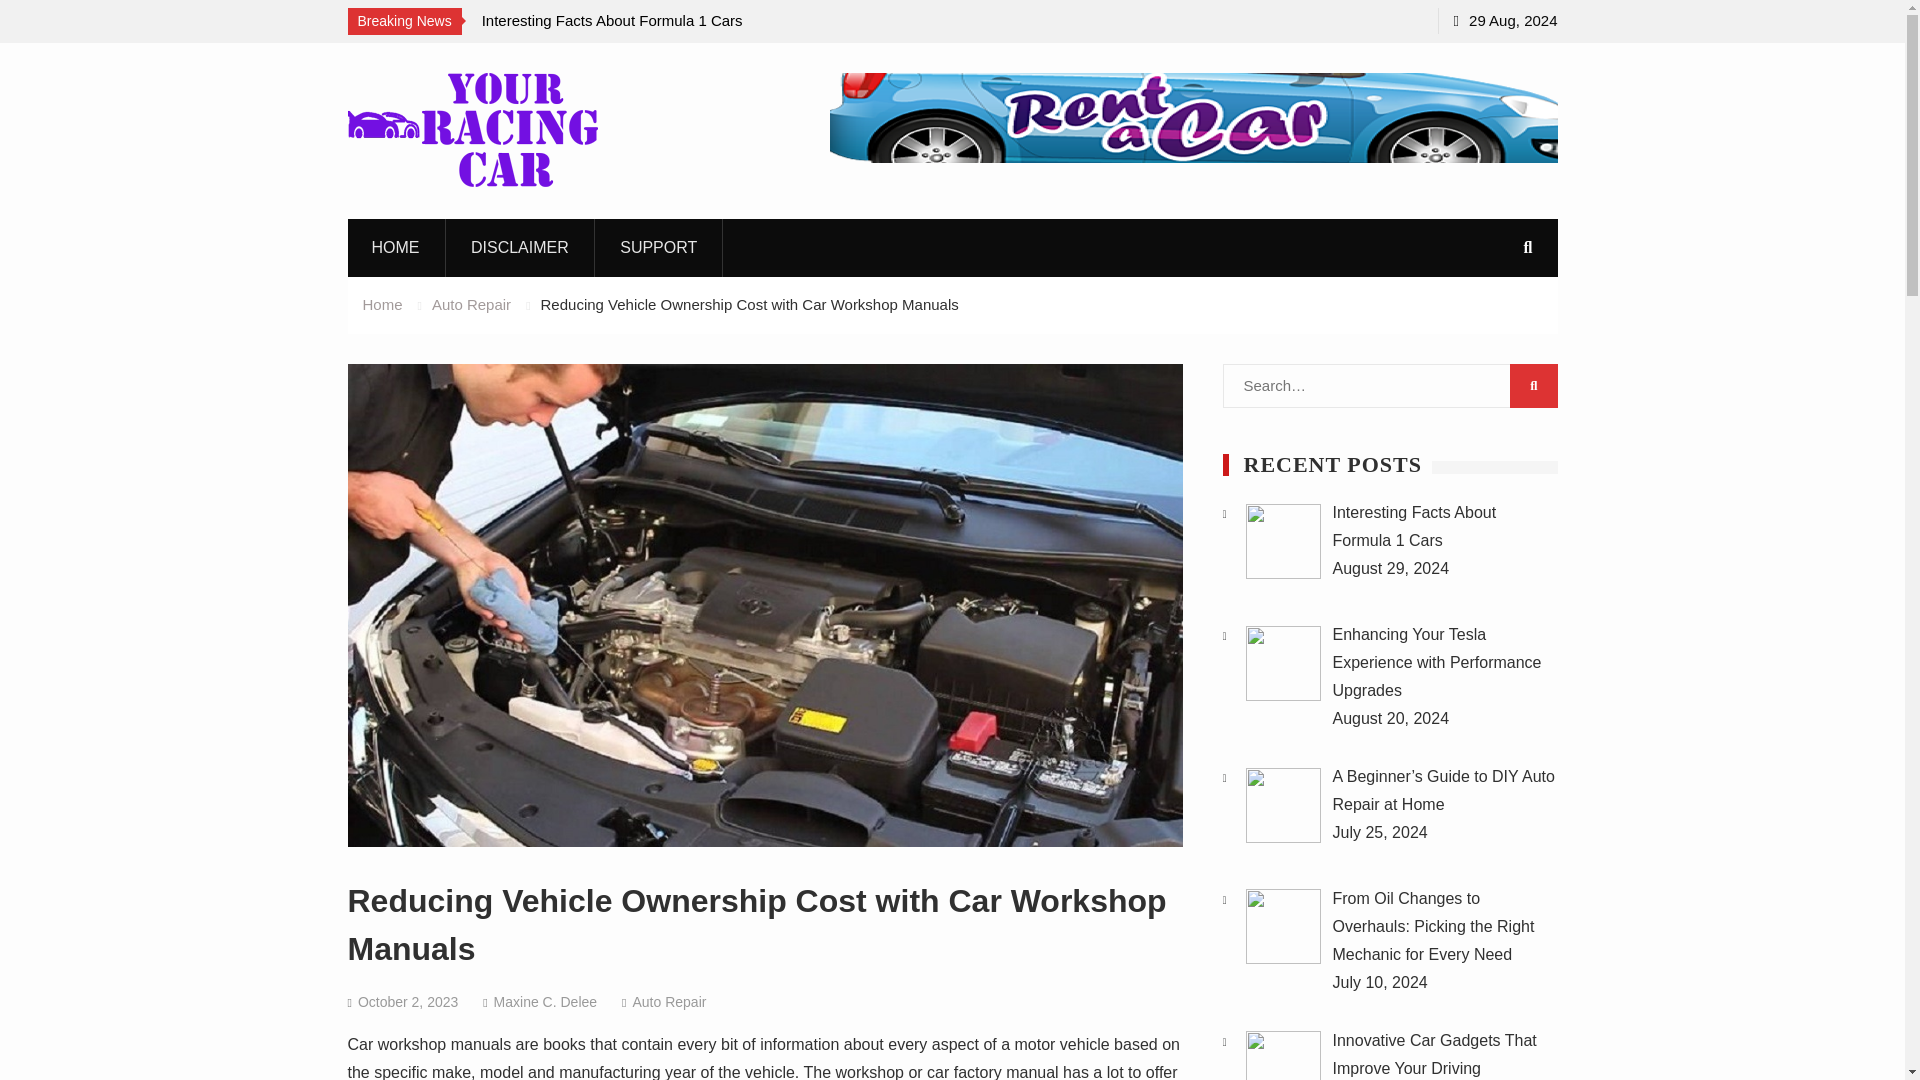  Describe the element at coordinates (471, 304) in the screenshot. I see `Auto Repair` at that location.